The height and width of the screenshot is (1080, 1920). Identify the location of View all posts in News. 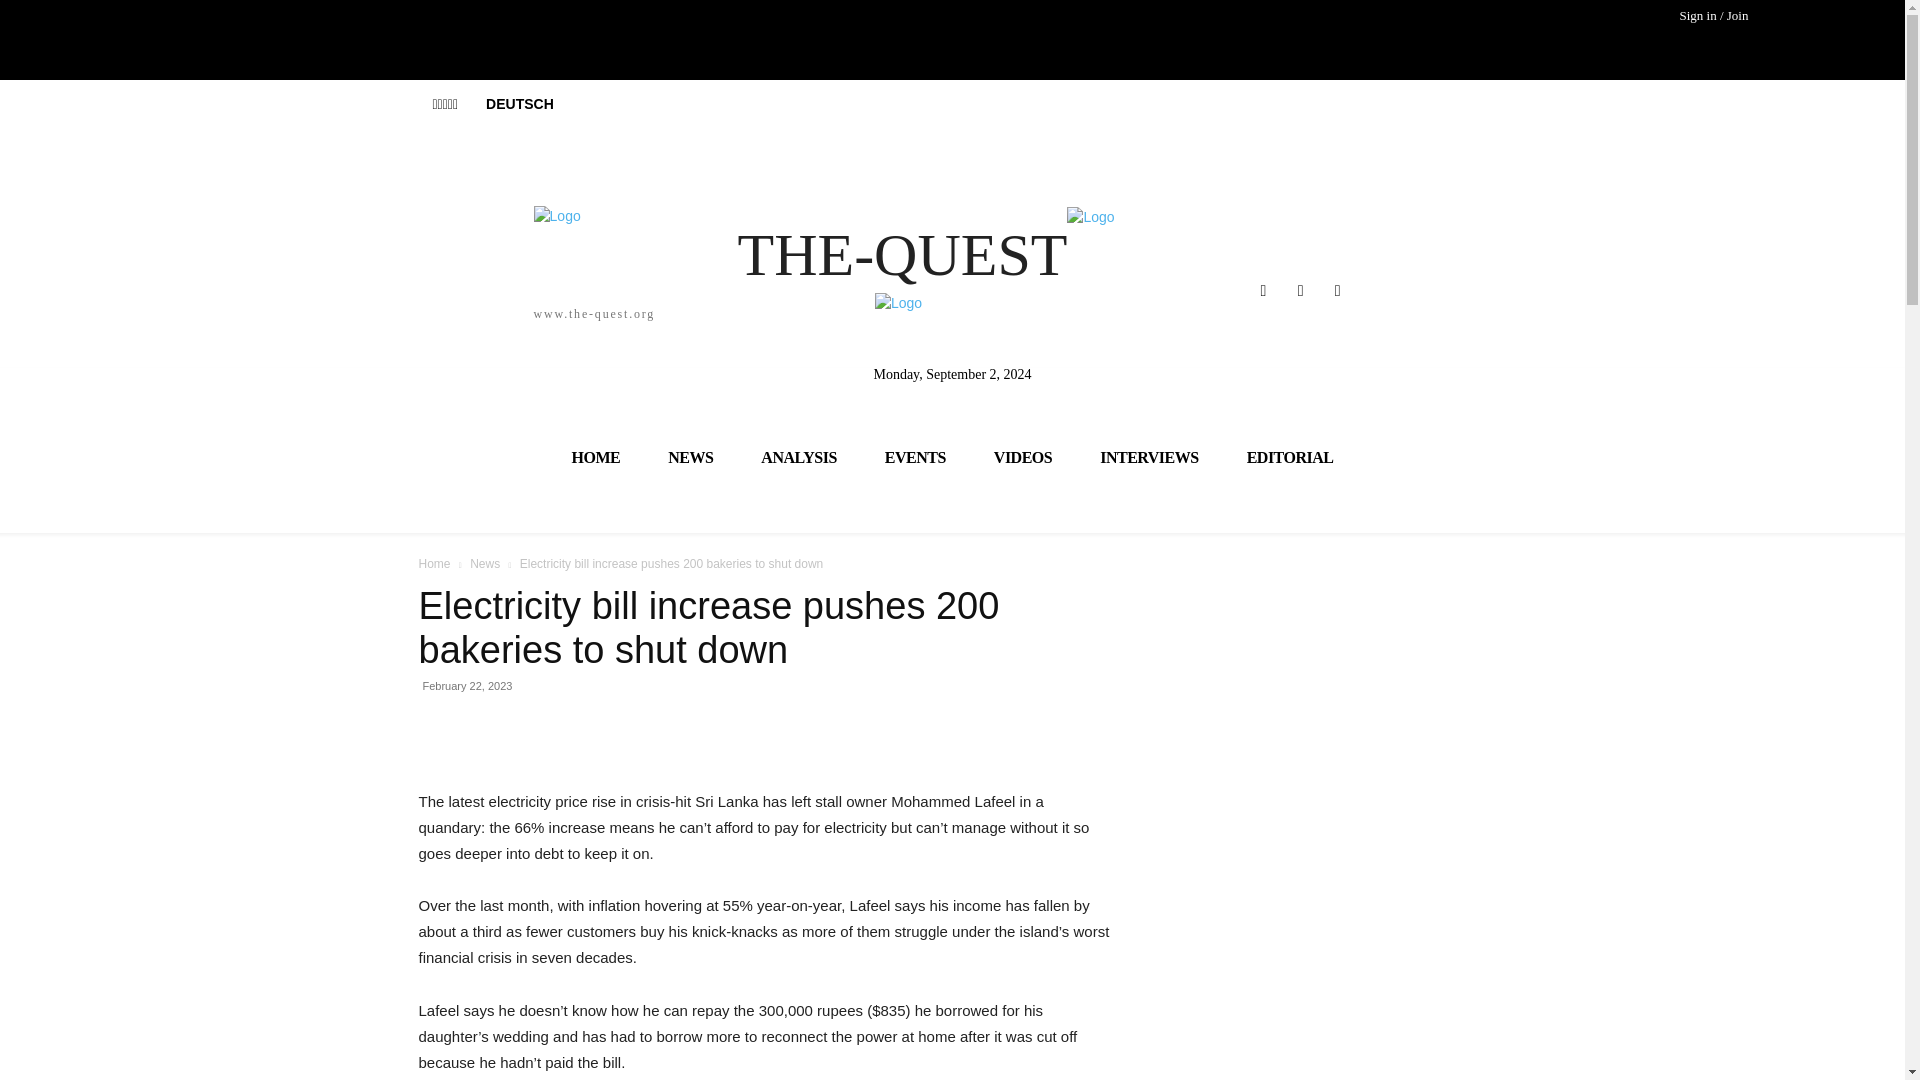
(484, 564).